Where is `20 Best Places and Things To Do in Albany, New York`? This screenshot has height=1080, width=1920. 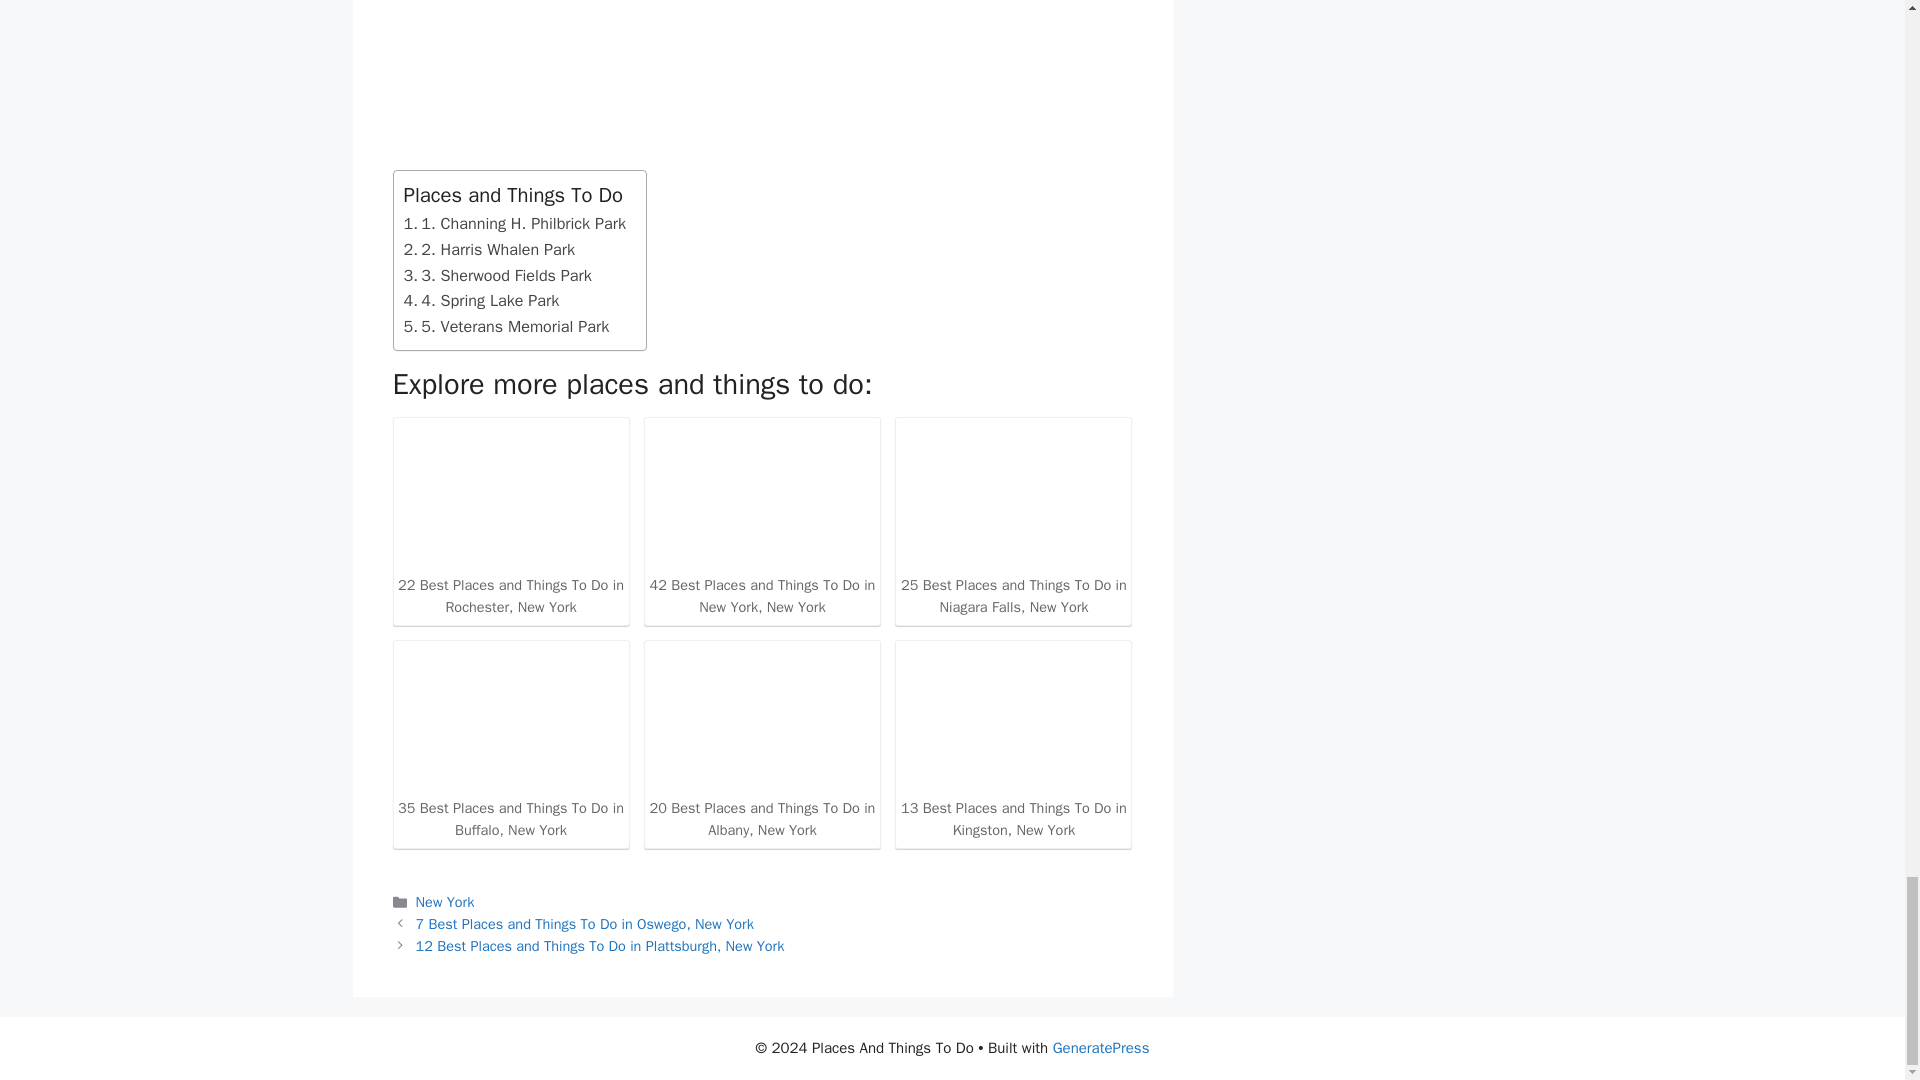
20 Best Places and Things To Do in Albany, New York is located at coordinates (762, 718).